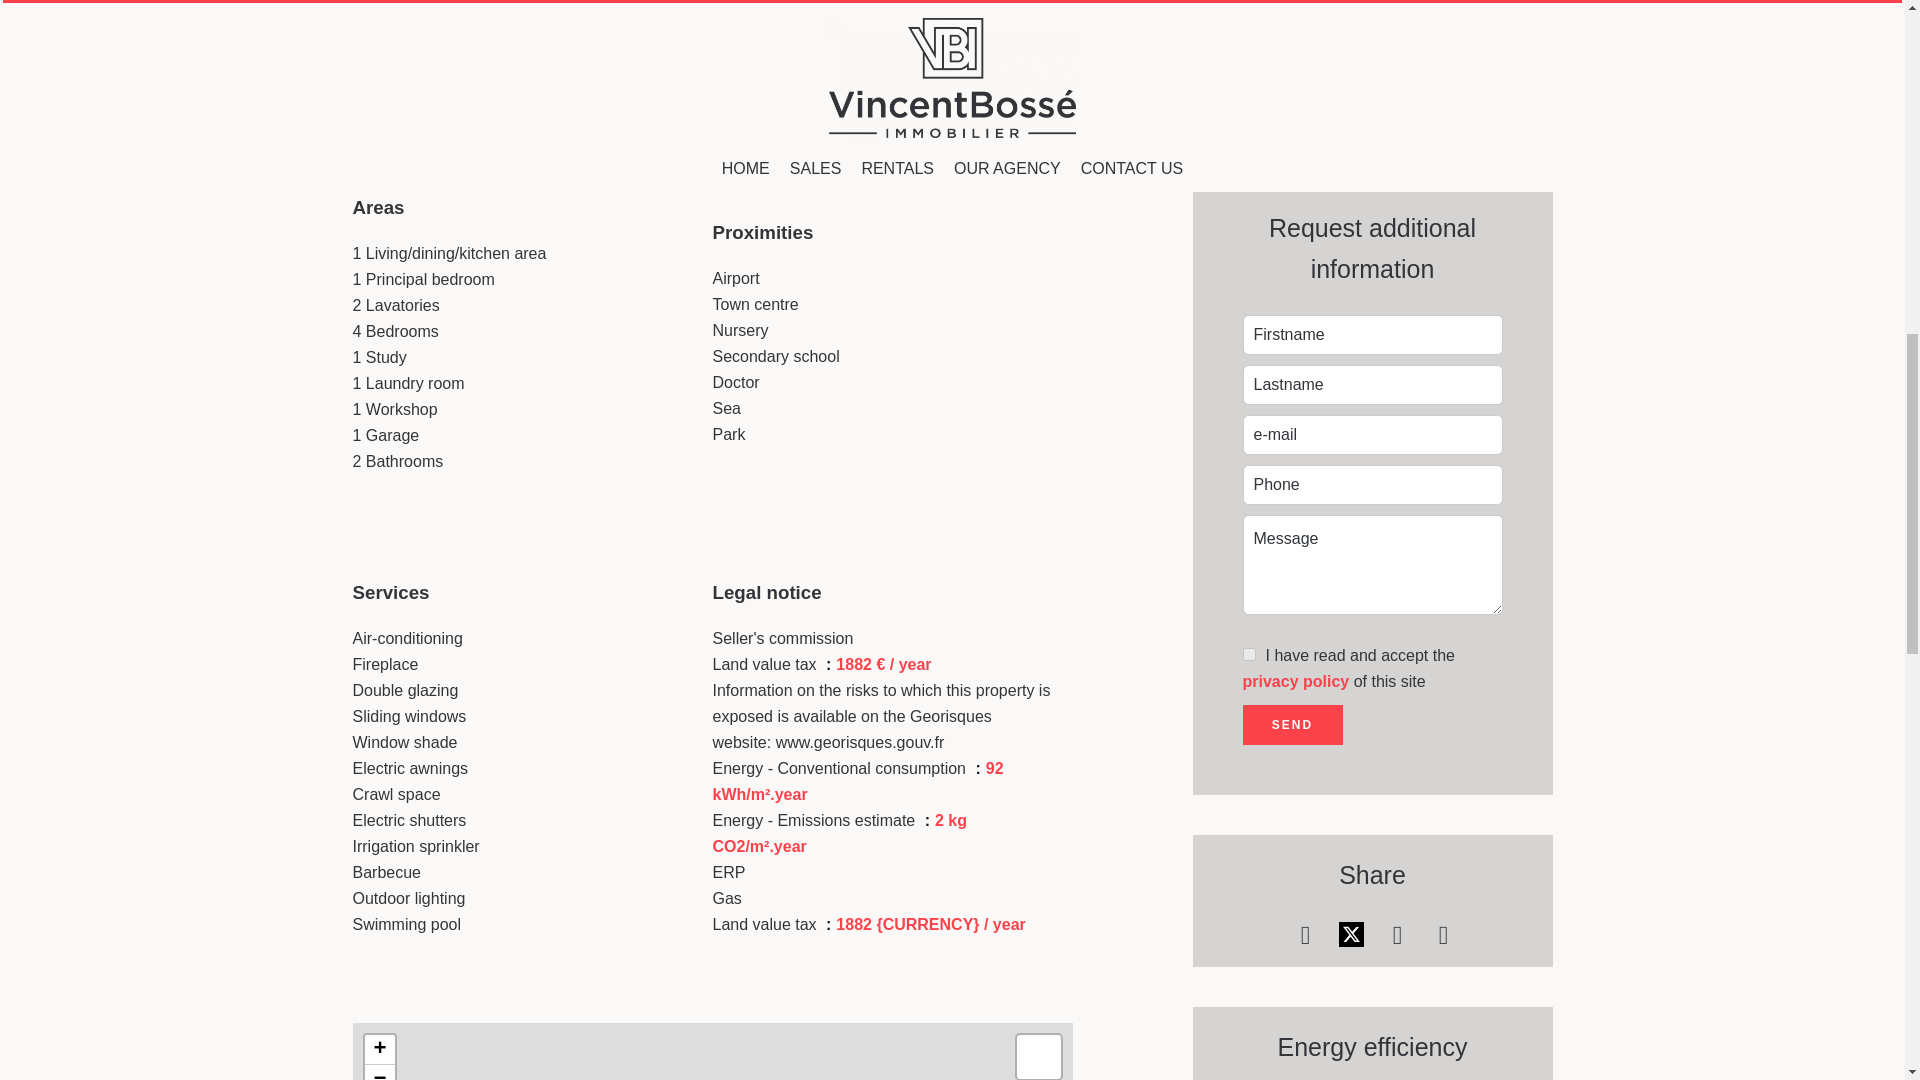 The image size is (1920, 1080). Describe the element at coordinates (1292, 725) in the screenshot. I see `SEND` at that location.